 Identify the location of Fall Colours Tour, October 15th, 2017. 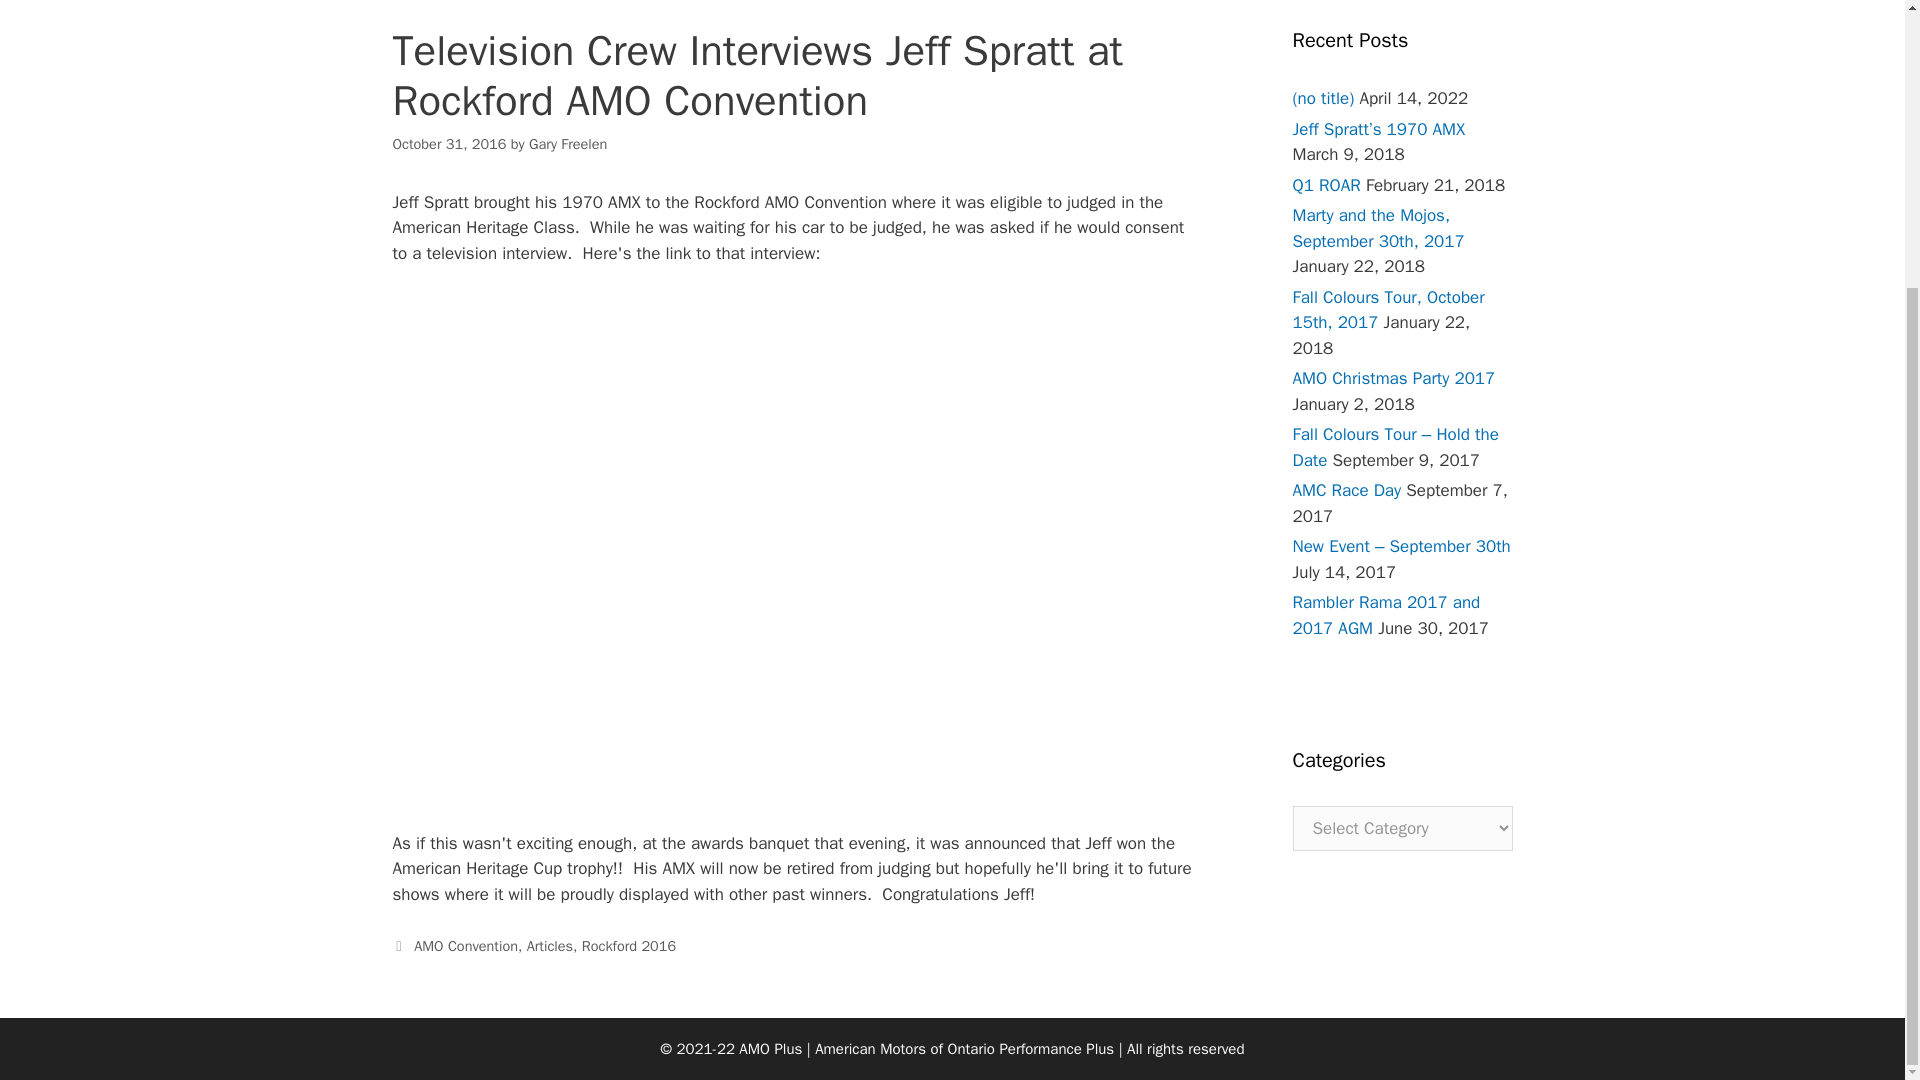
(1388, 309).